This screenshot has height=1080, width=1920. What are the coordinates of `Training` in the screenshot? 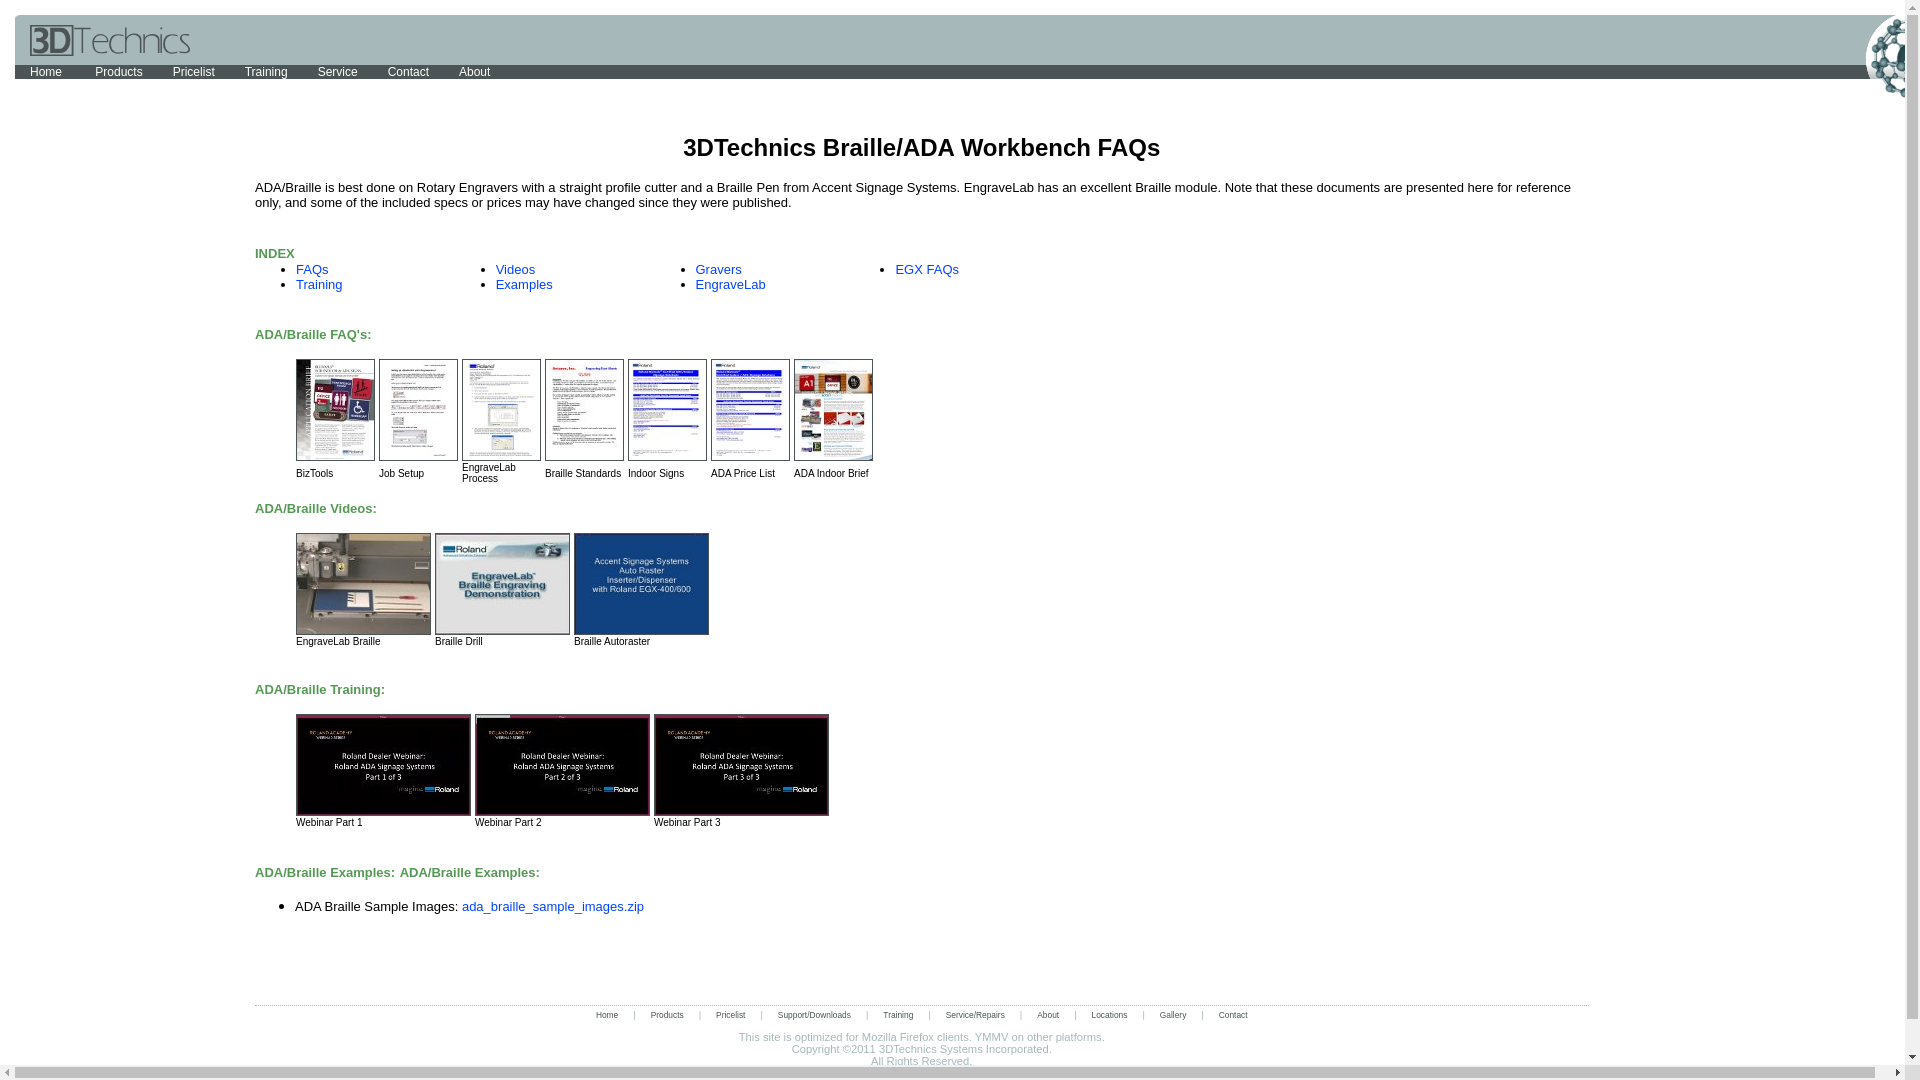 It's located at (266, 72).